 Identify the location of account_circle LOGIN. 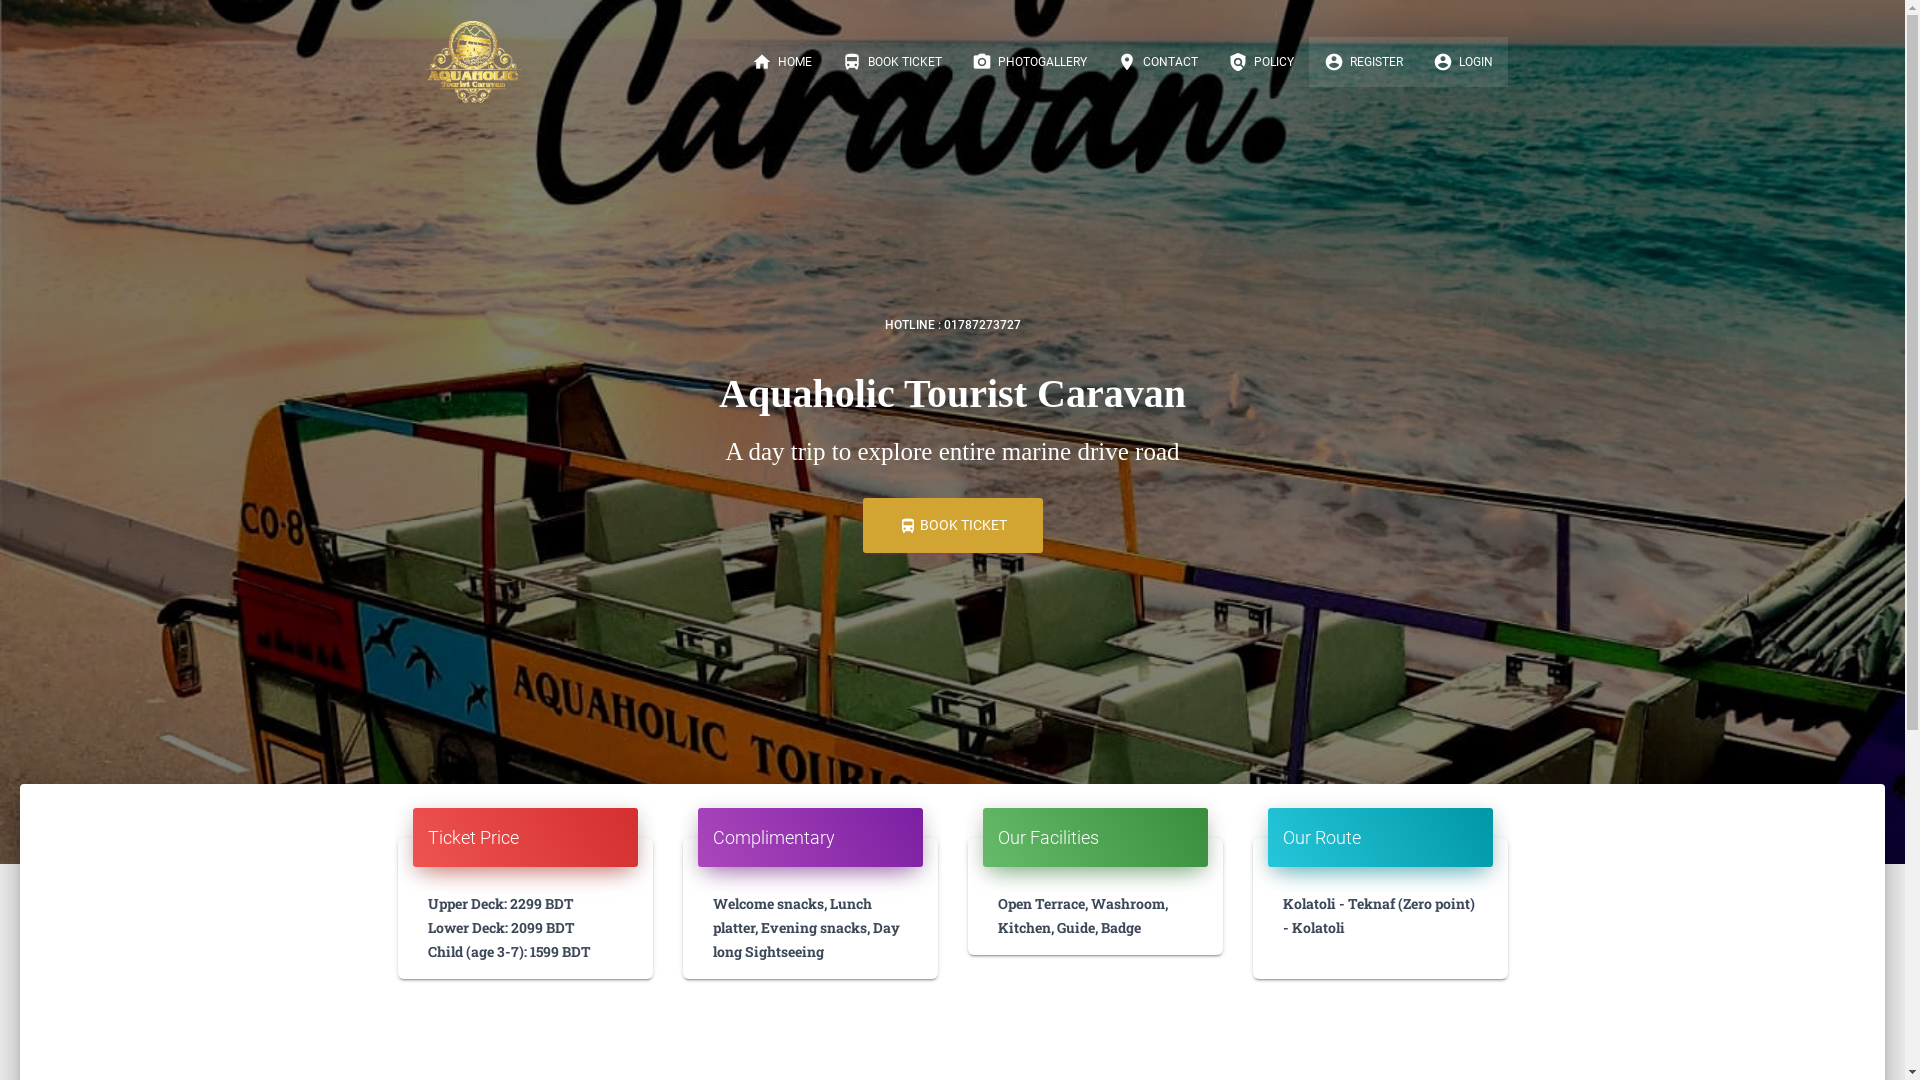
(1463, 62).